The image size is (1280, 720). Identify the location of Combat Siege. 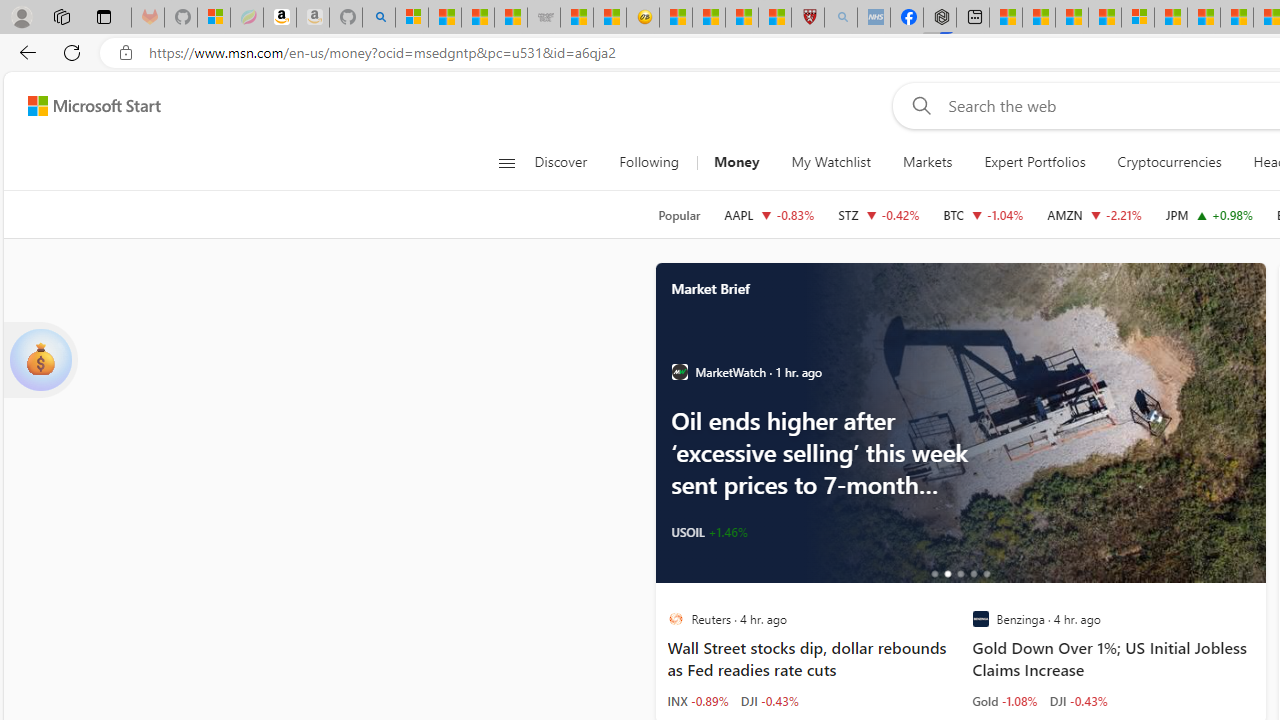
(544, 18).